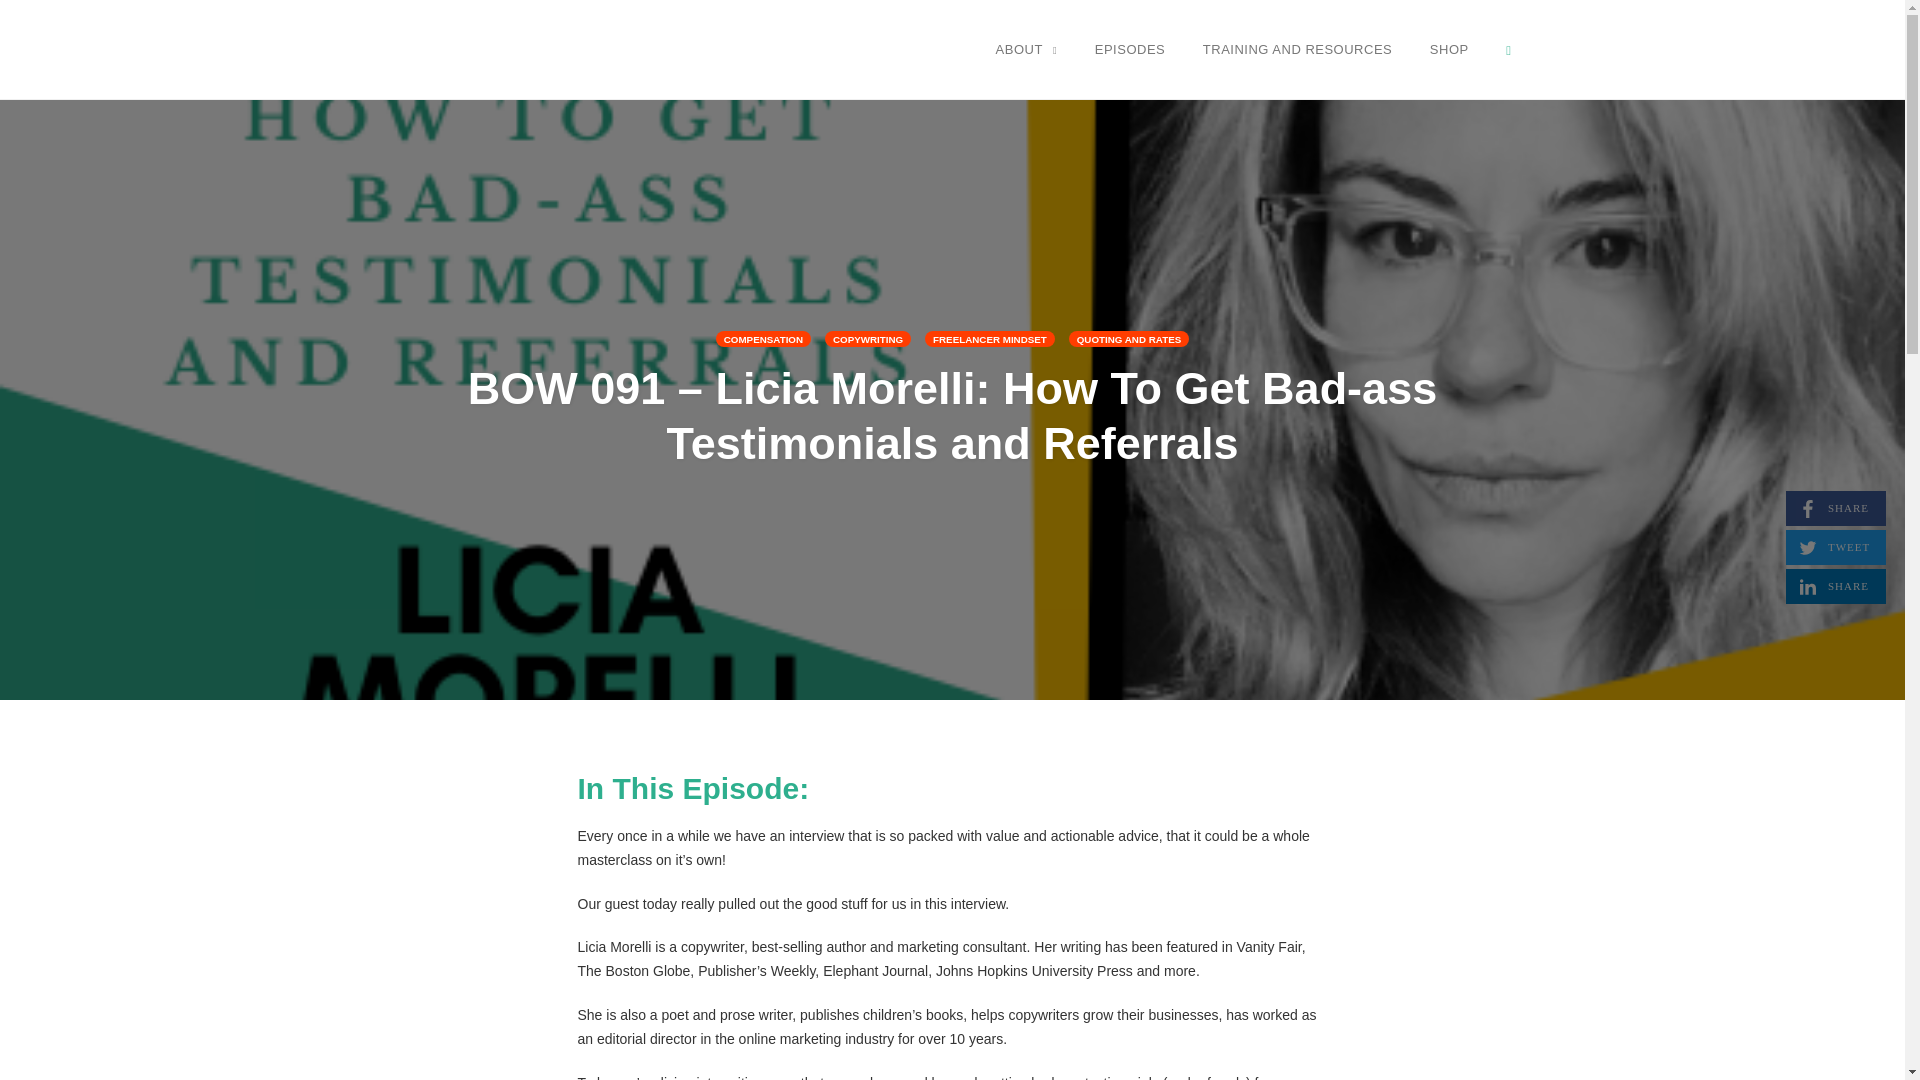 Image resolution: width=1920 pixels, height=1080 pixels. Describe the element at coordinates (763, 338) in the screenshot. I see `COMPENSATION` at that location.